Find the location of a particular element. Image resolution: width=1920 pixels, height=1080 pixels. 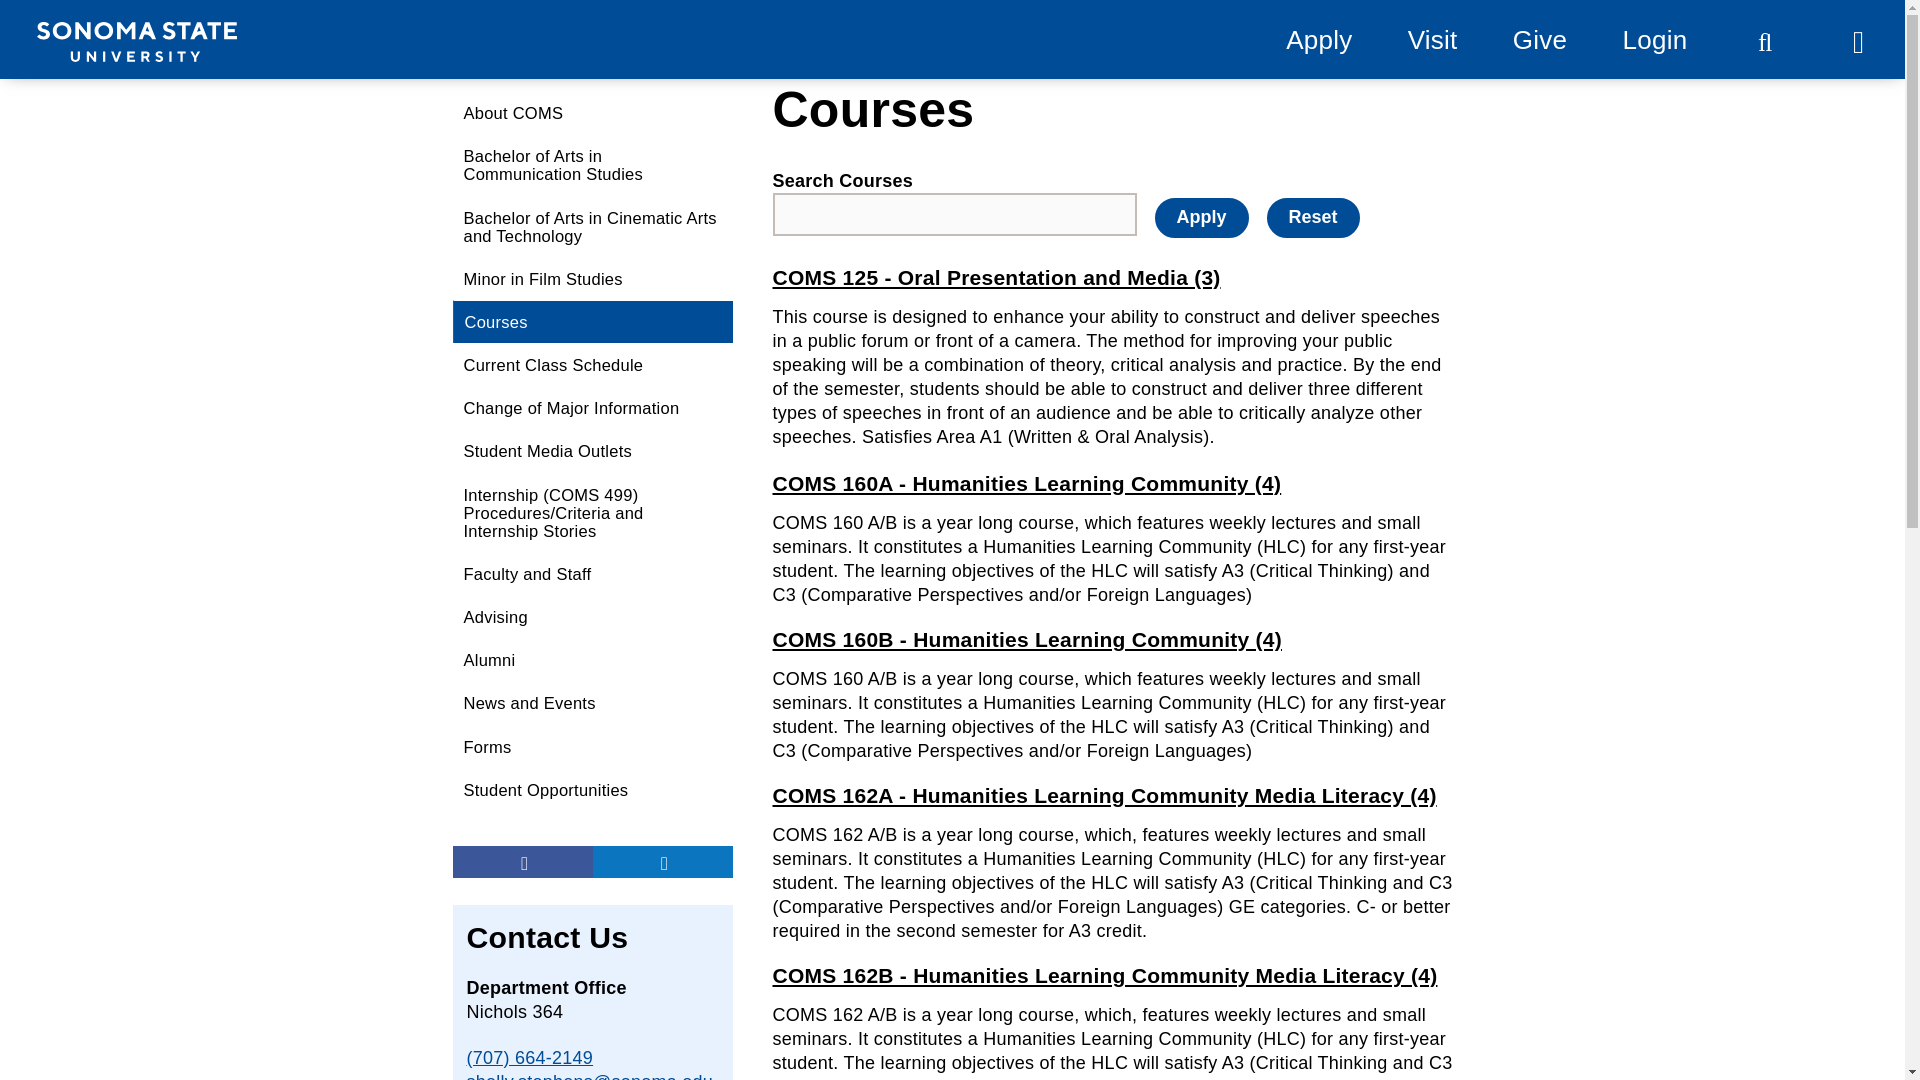

Reset is located at coordinates (1313, 217).